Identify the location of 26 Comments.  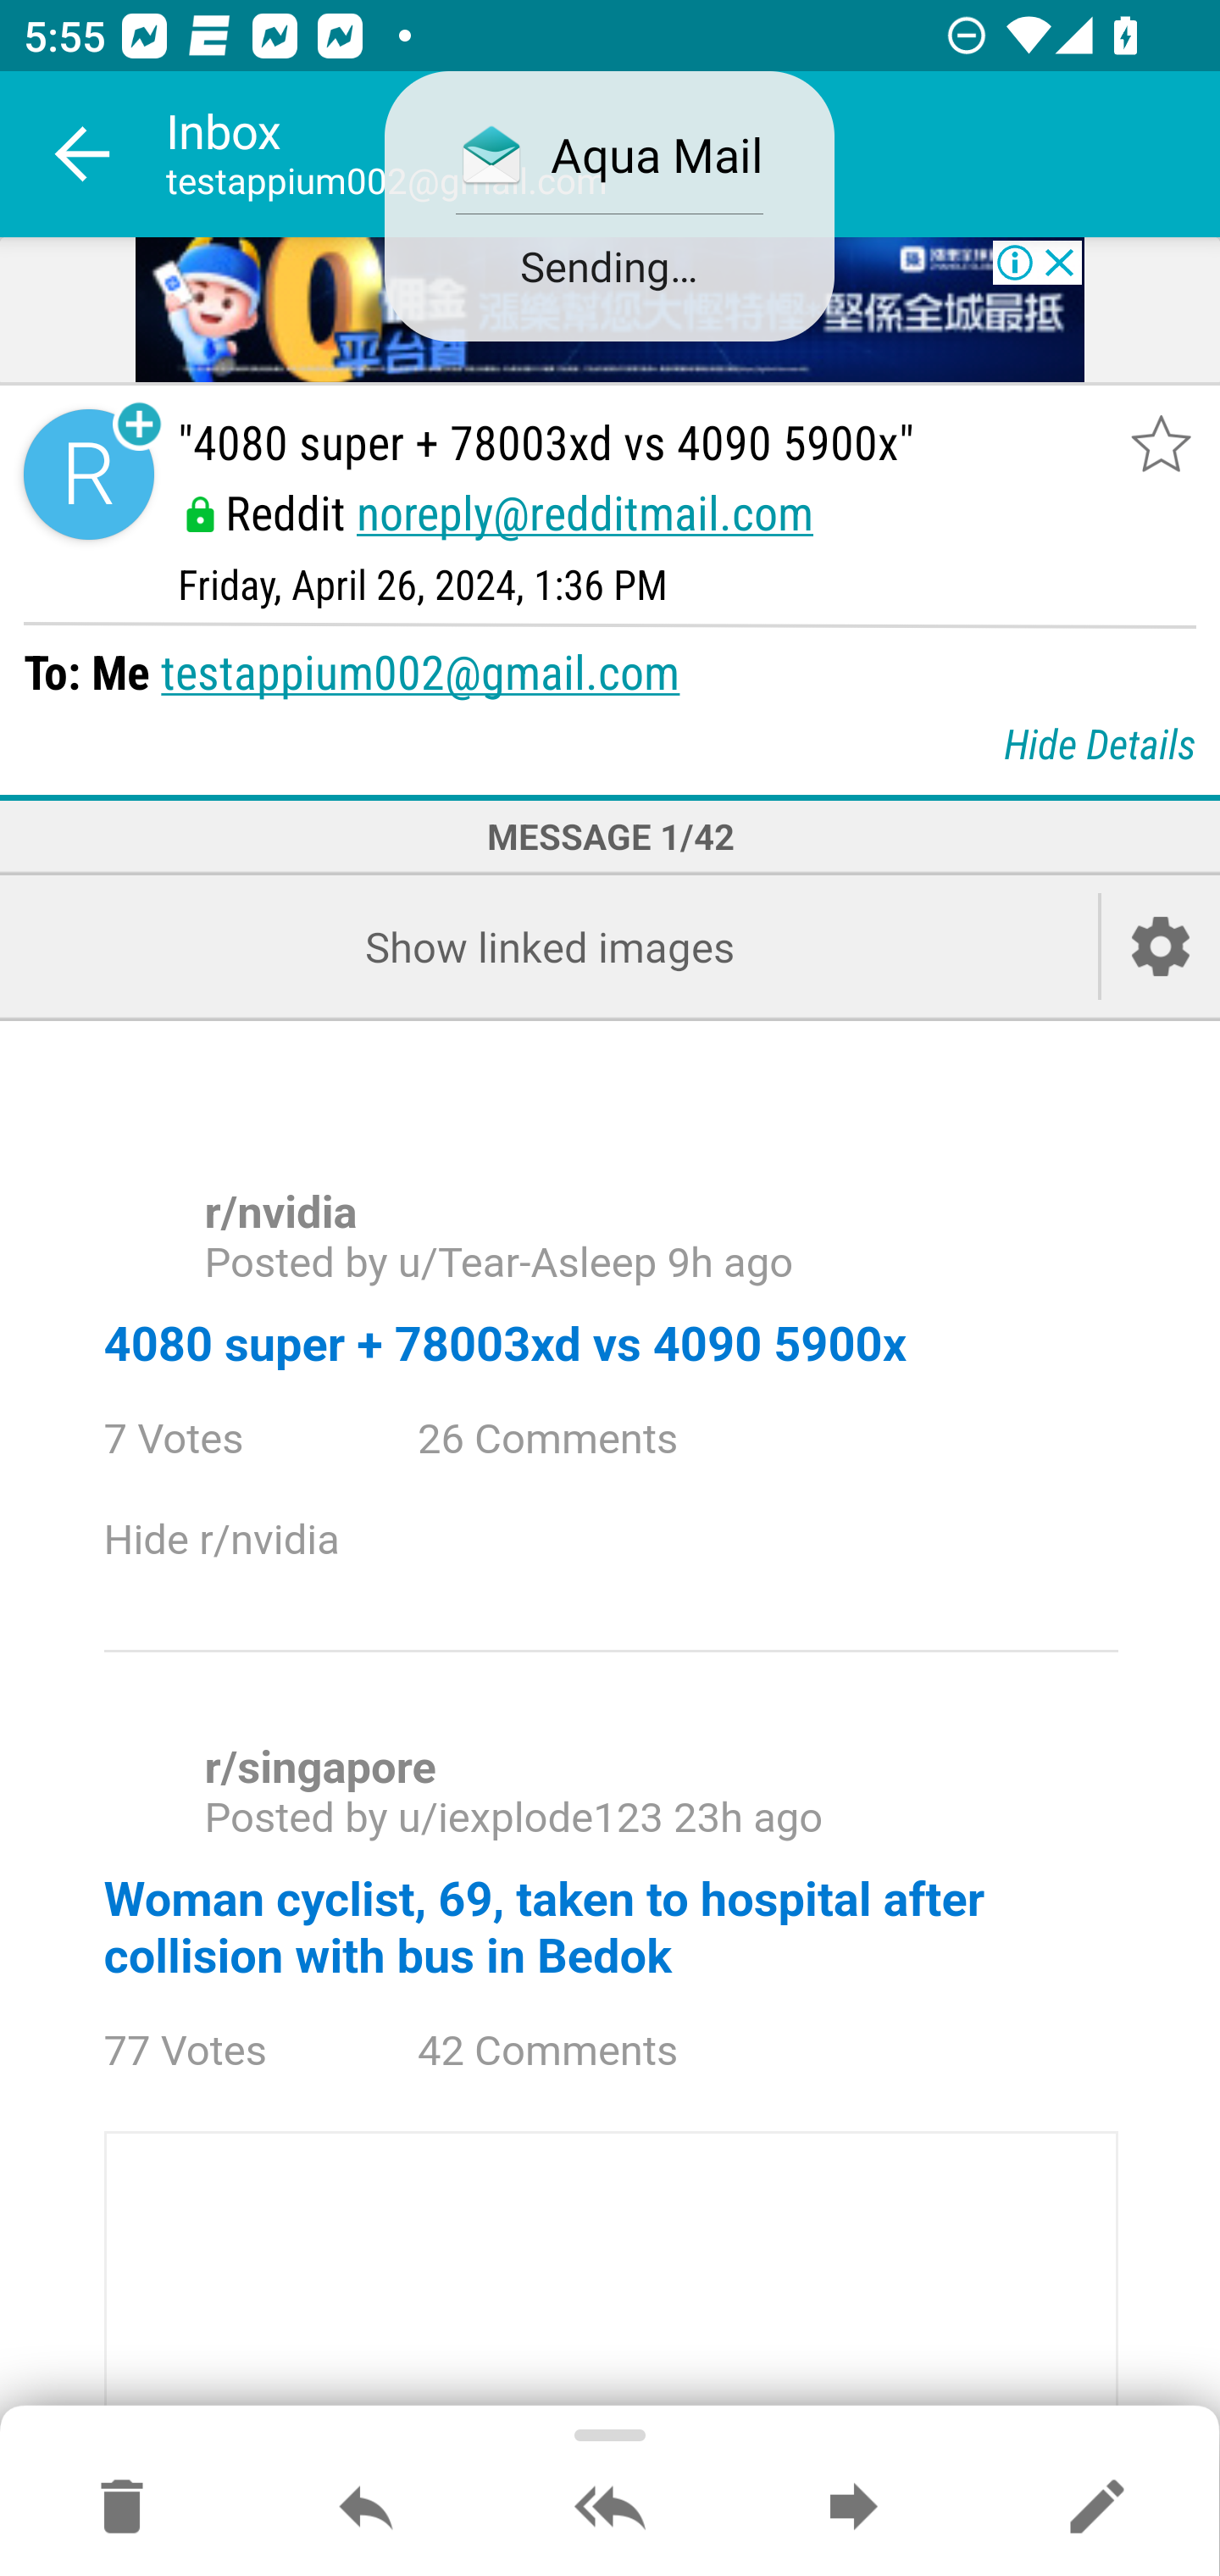
(573, 1439).